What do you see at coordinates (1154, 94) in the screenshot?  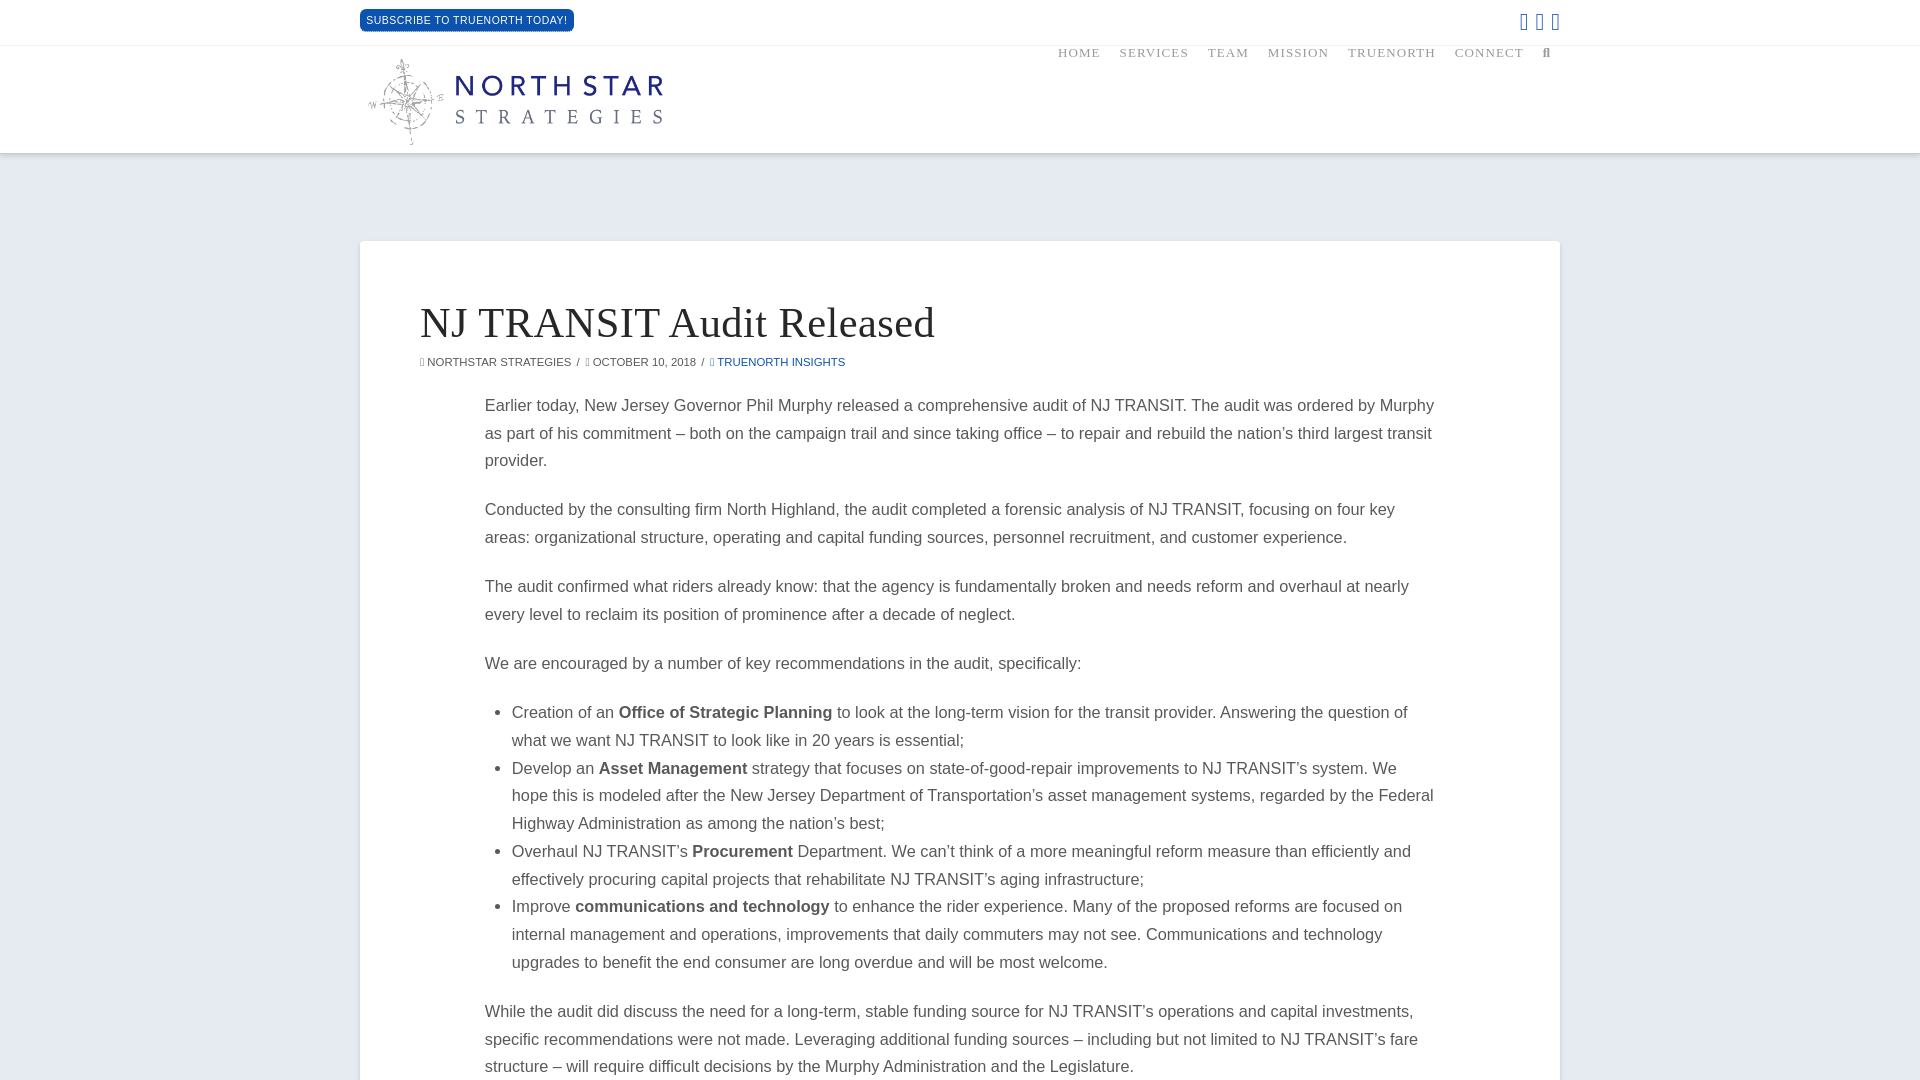 I see `SERVICES` at bounding box center [1154, 94].